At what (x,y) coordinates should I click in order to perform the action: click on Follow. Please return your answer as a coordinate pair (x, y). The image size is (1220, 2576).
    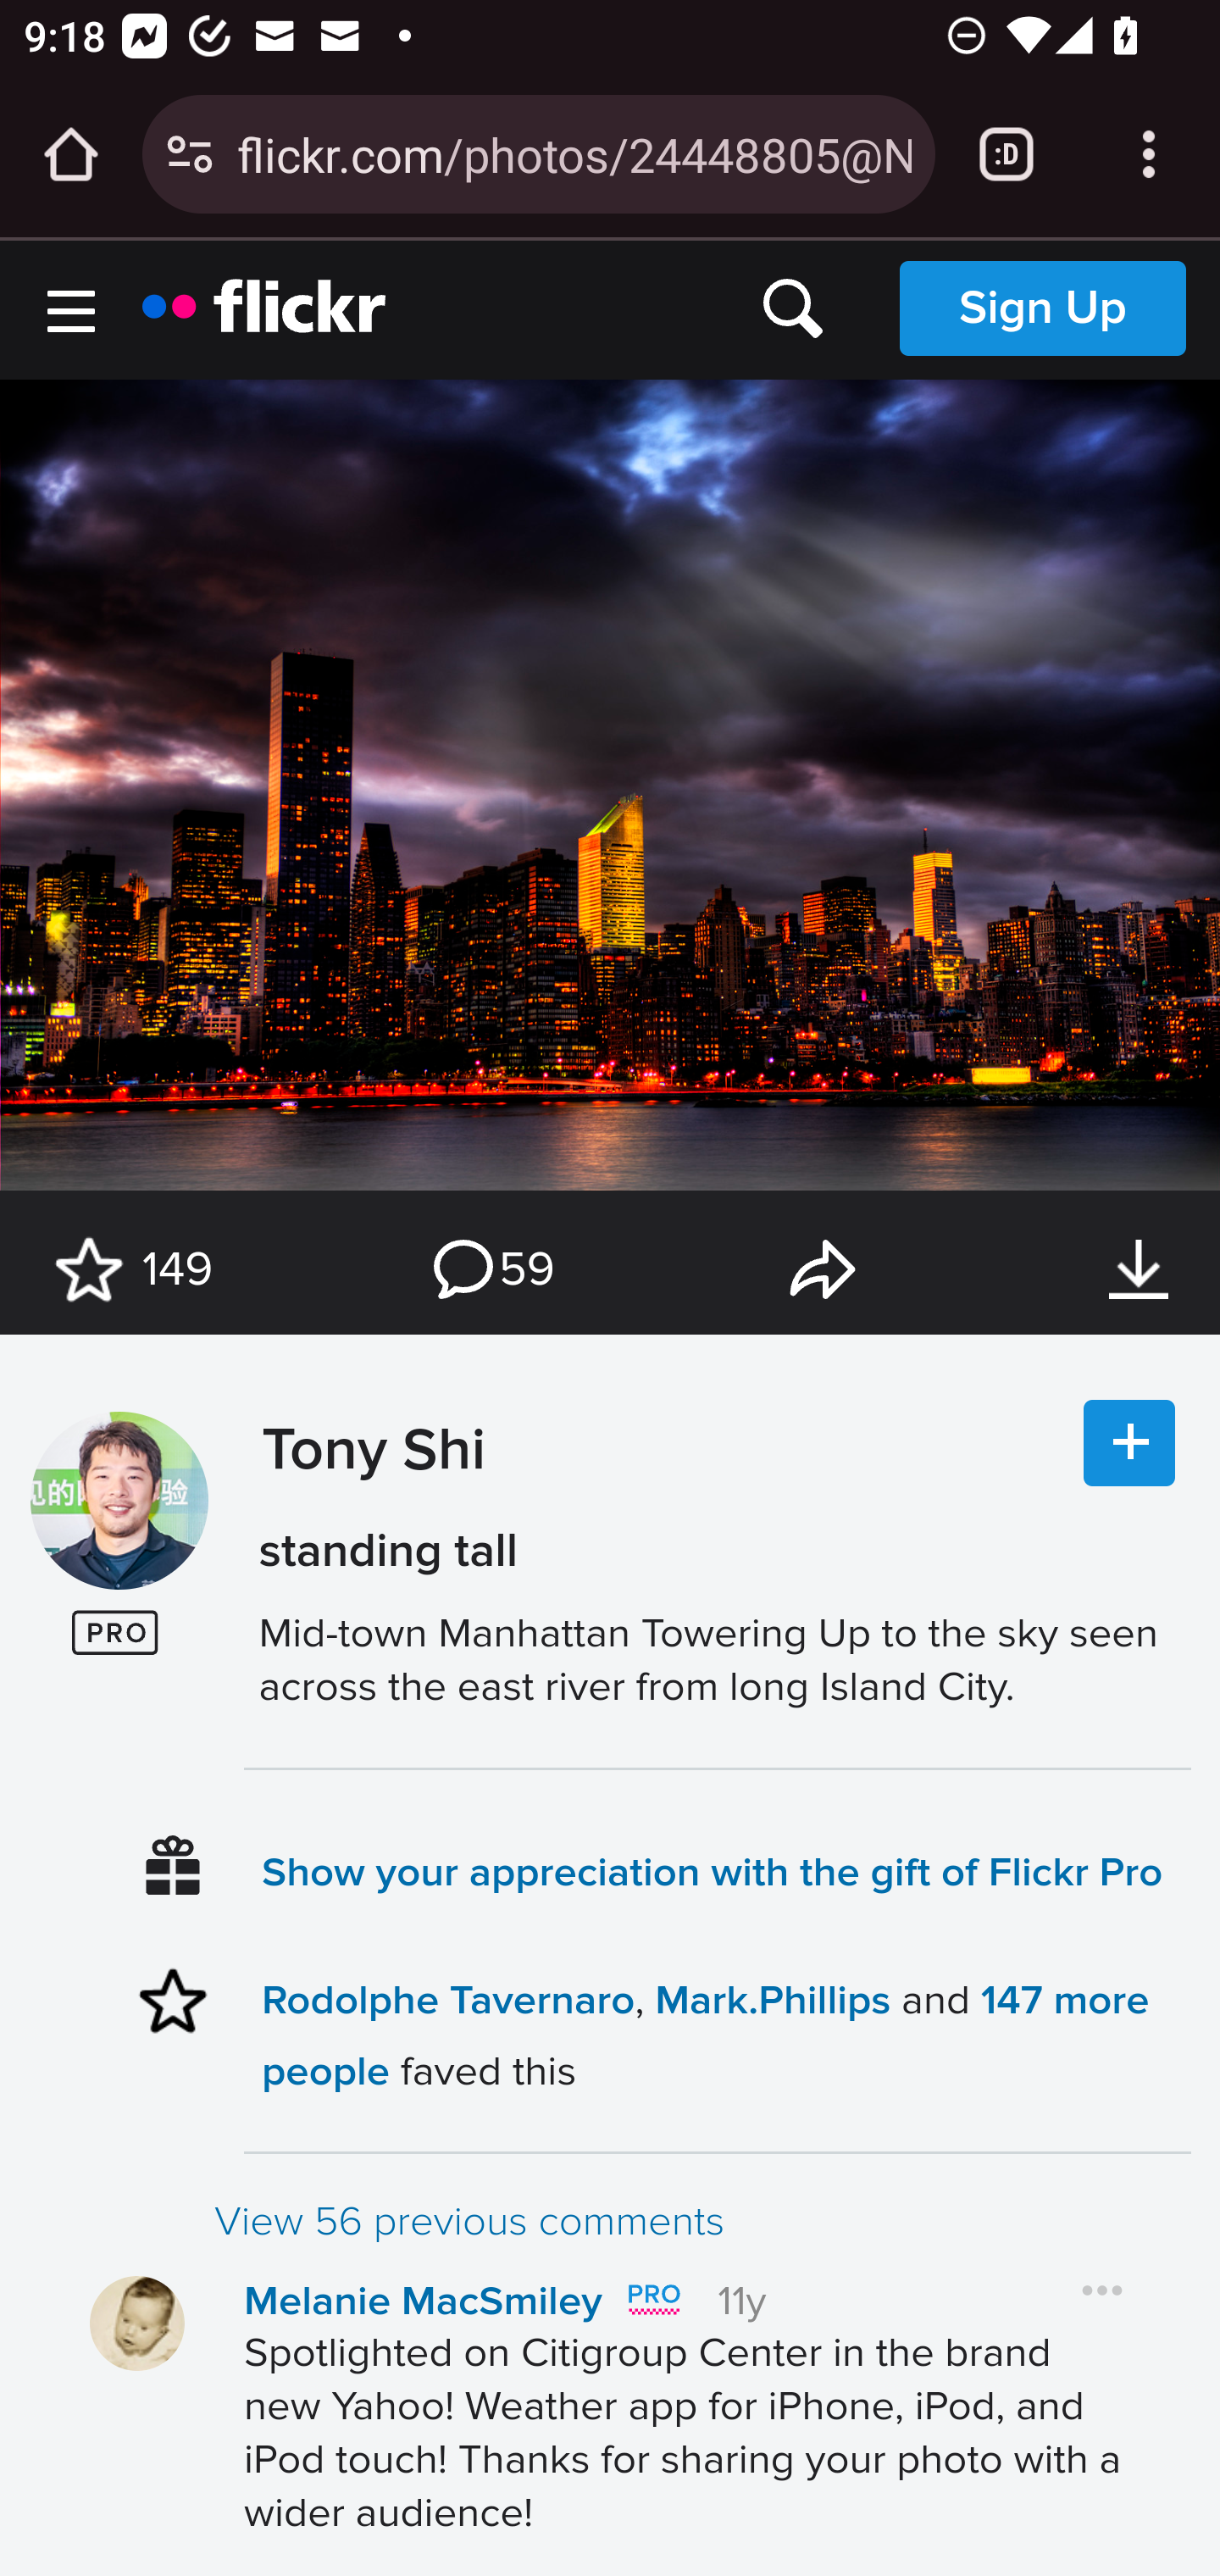
    Looking at the image, I should click on (1129, 1444).